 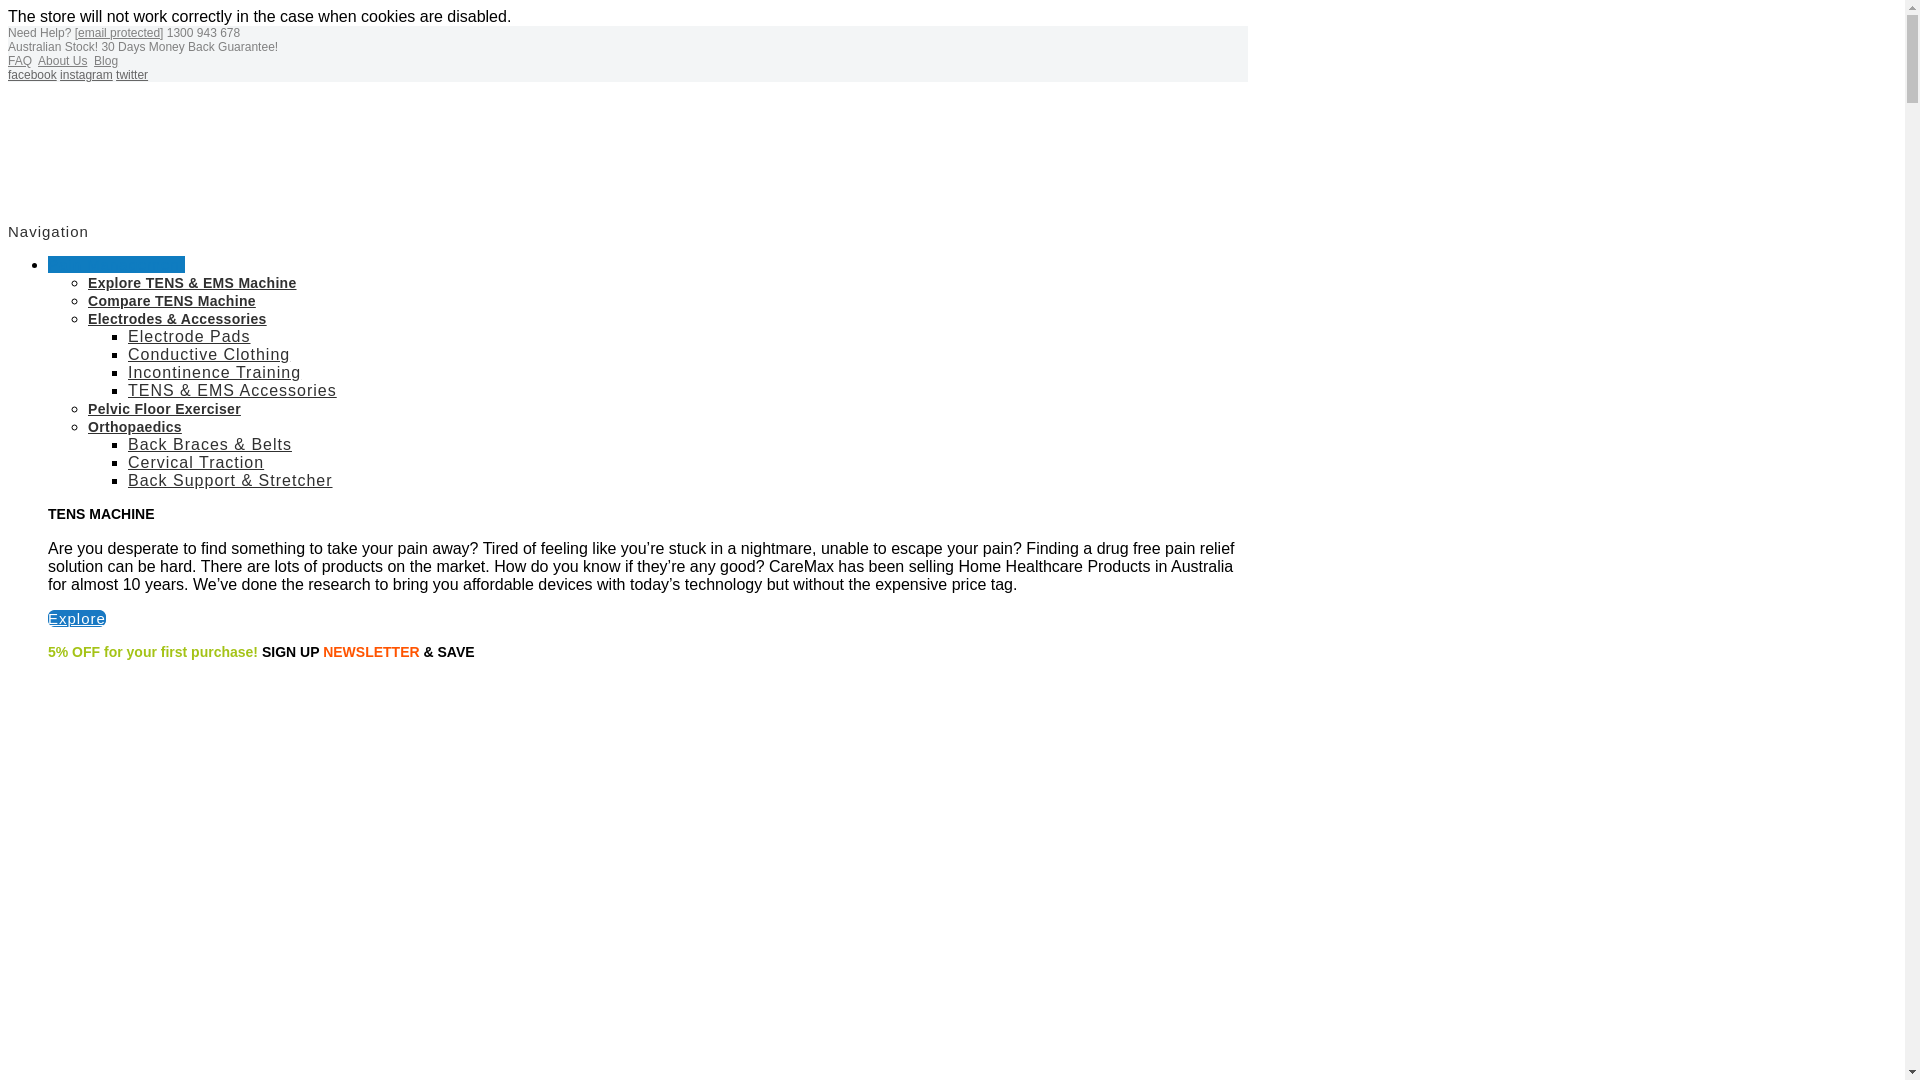 I want to click on Explore, so click(x=76, y=618).